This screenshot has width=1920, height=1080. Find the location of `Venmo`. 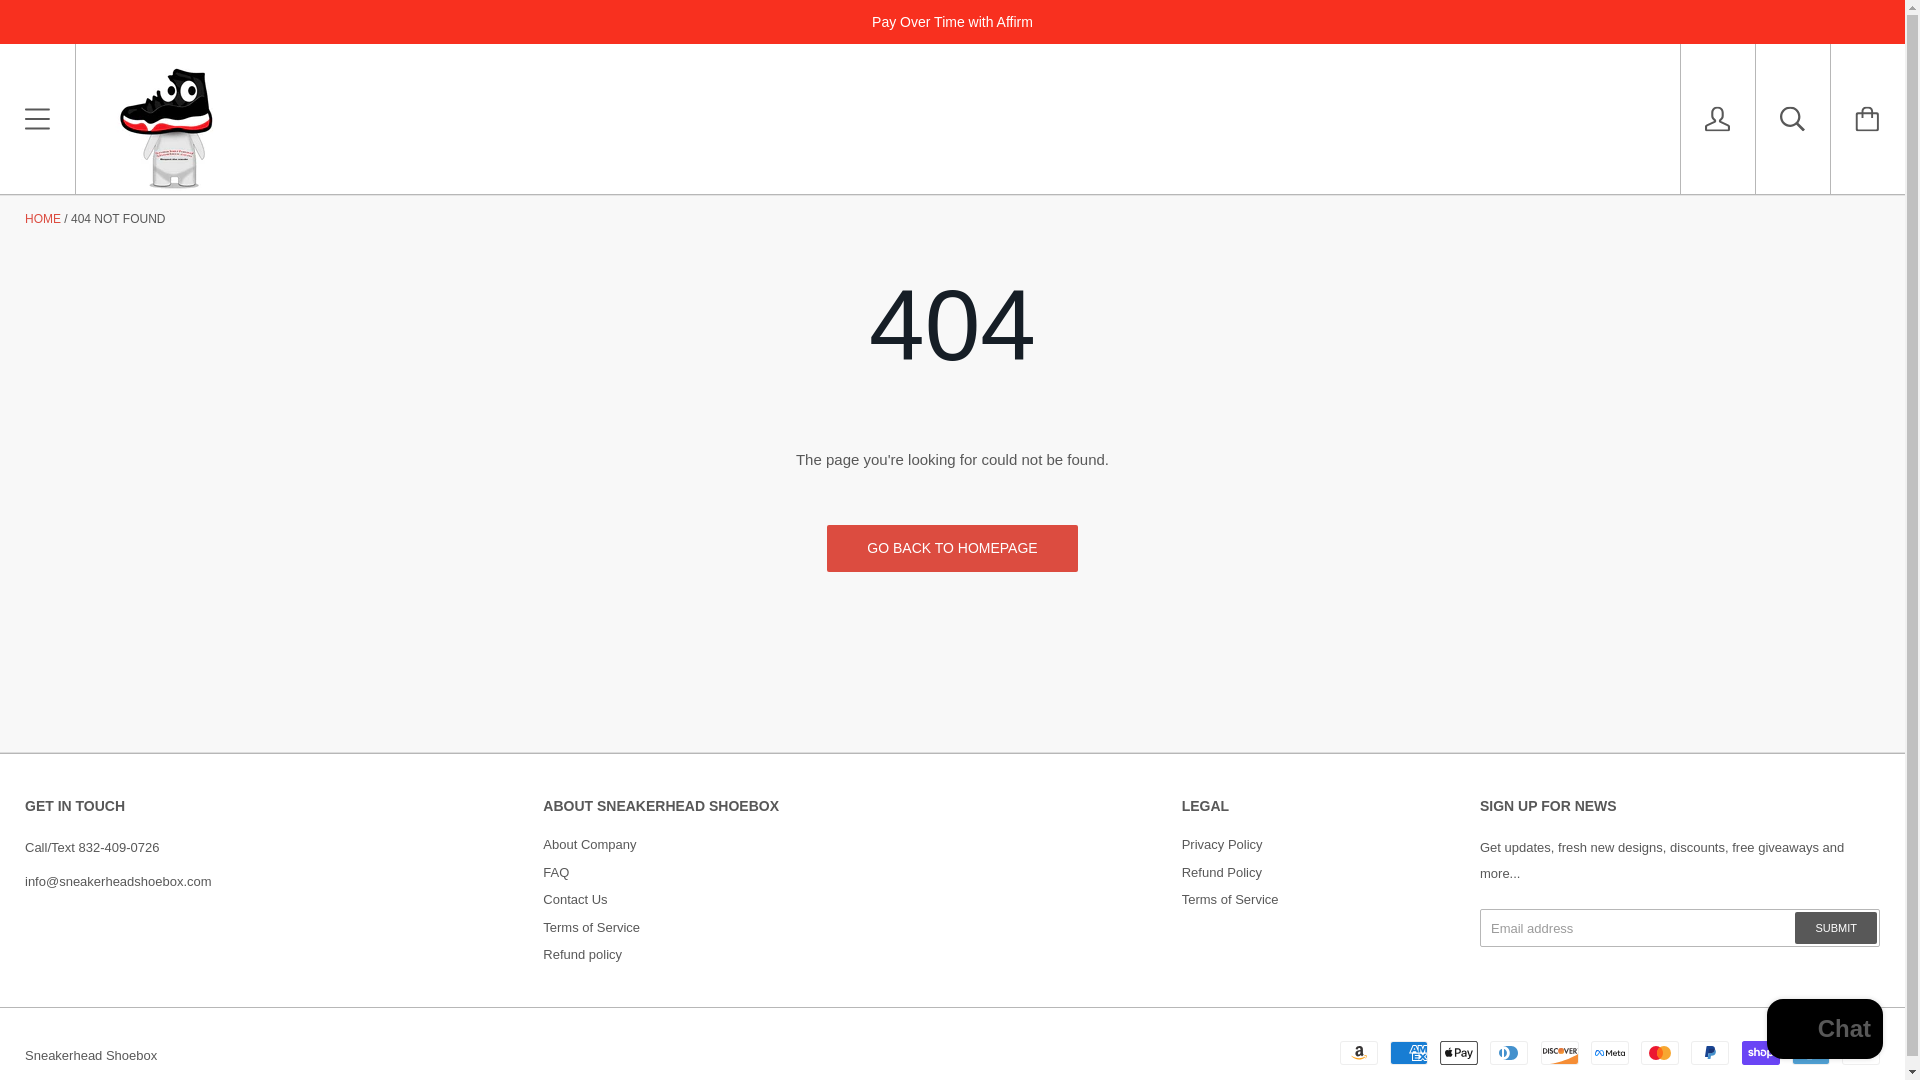

Venmo is located at coordinates (1810, 1052).